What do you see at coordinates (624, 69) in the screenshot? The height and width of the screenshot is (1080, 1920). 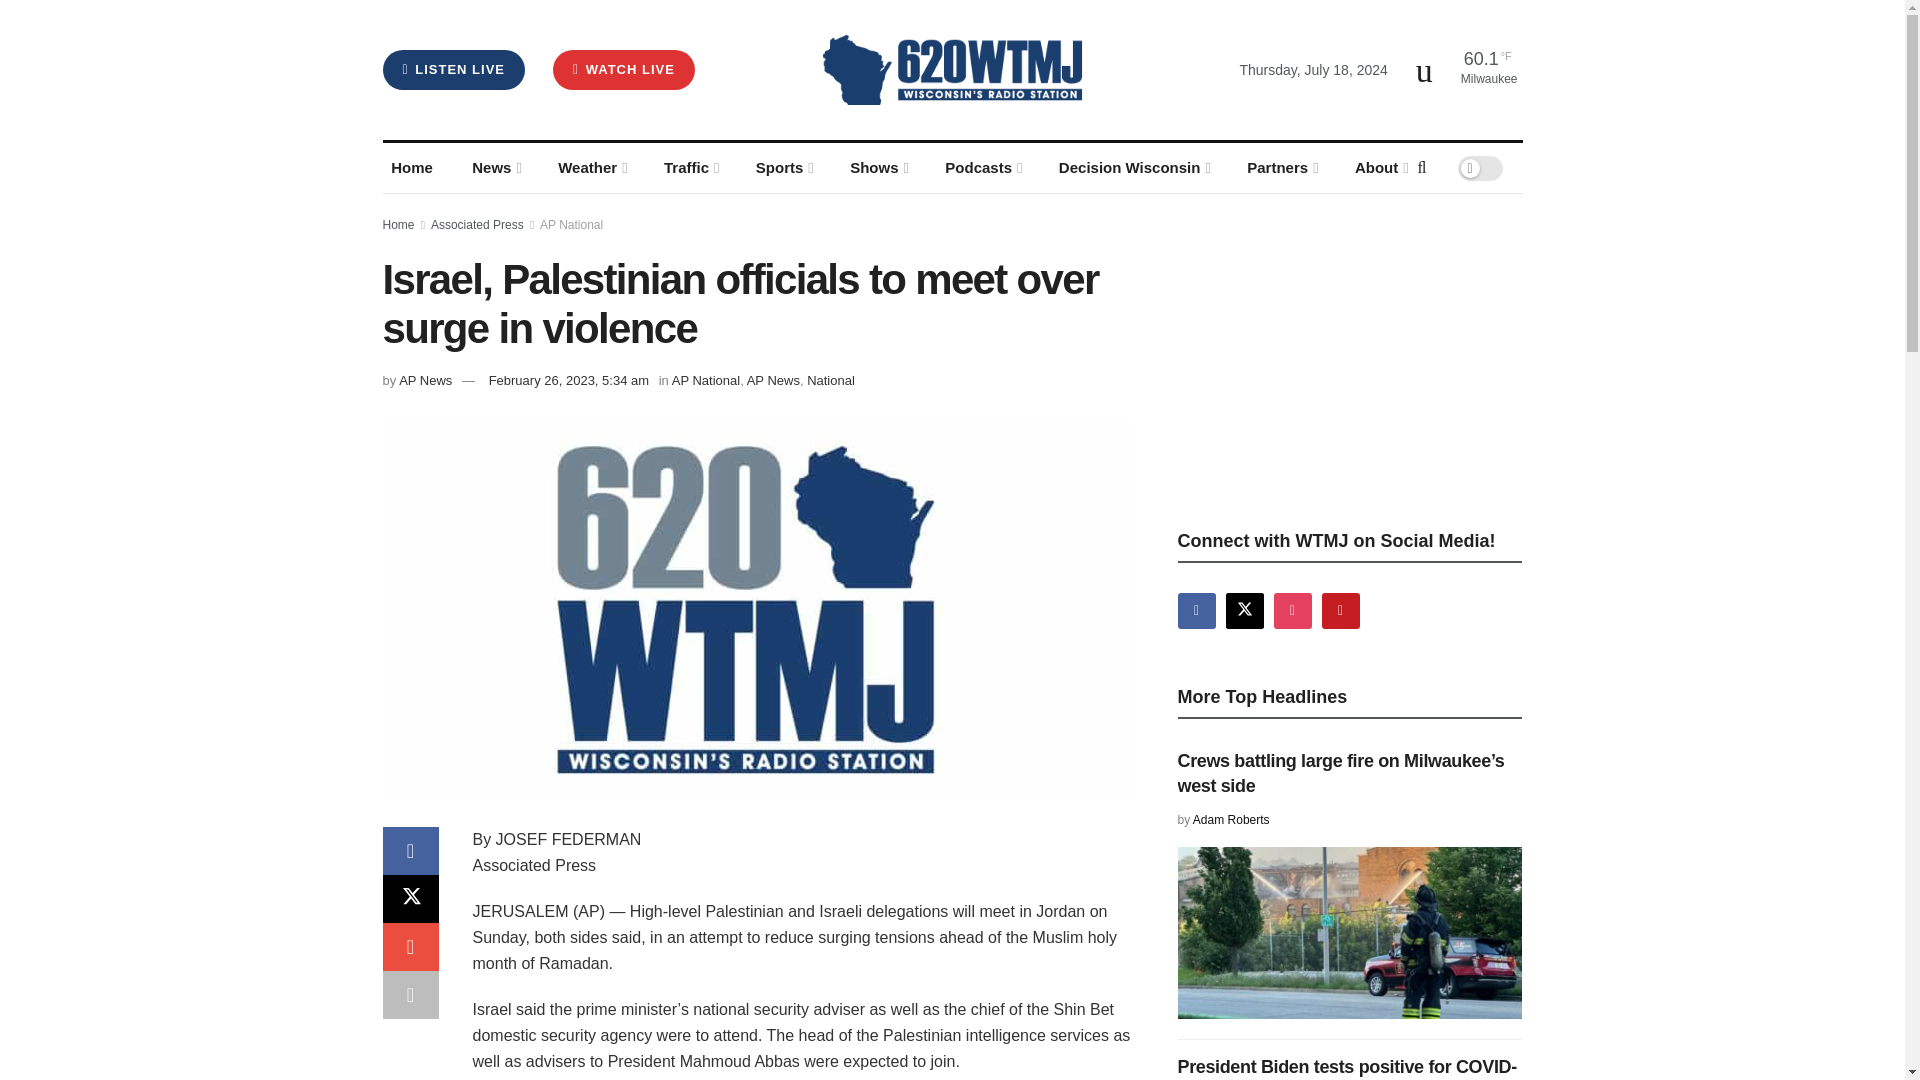 I see `WATCH LIVE` at bounding box center [624, 69].